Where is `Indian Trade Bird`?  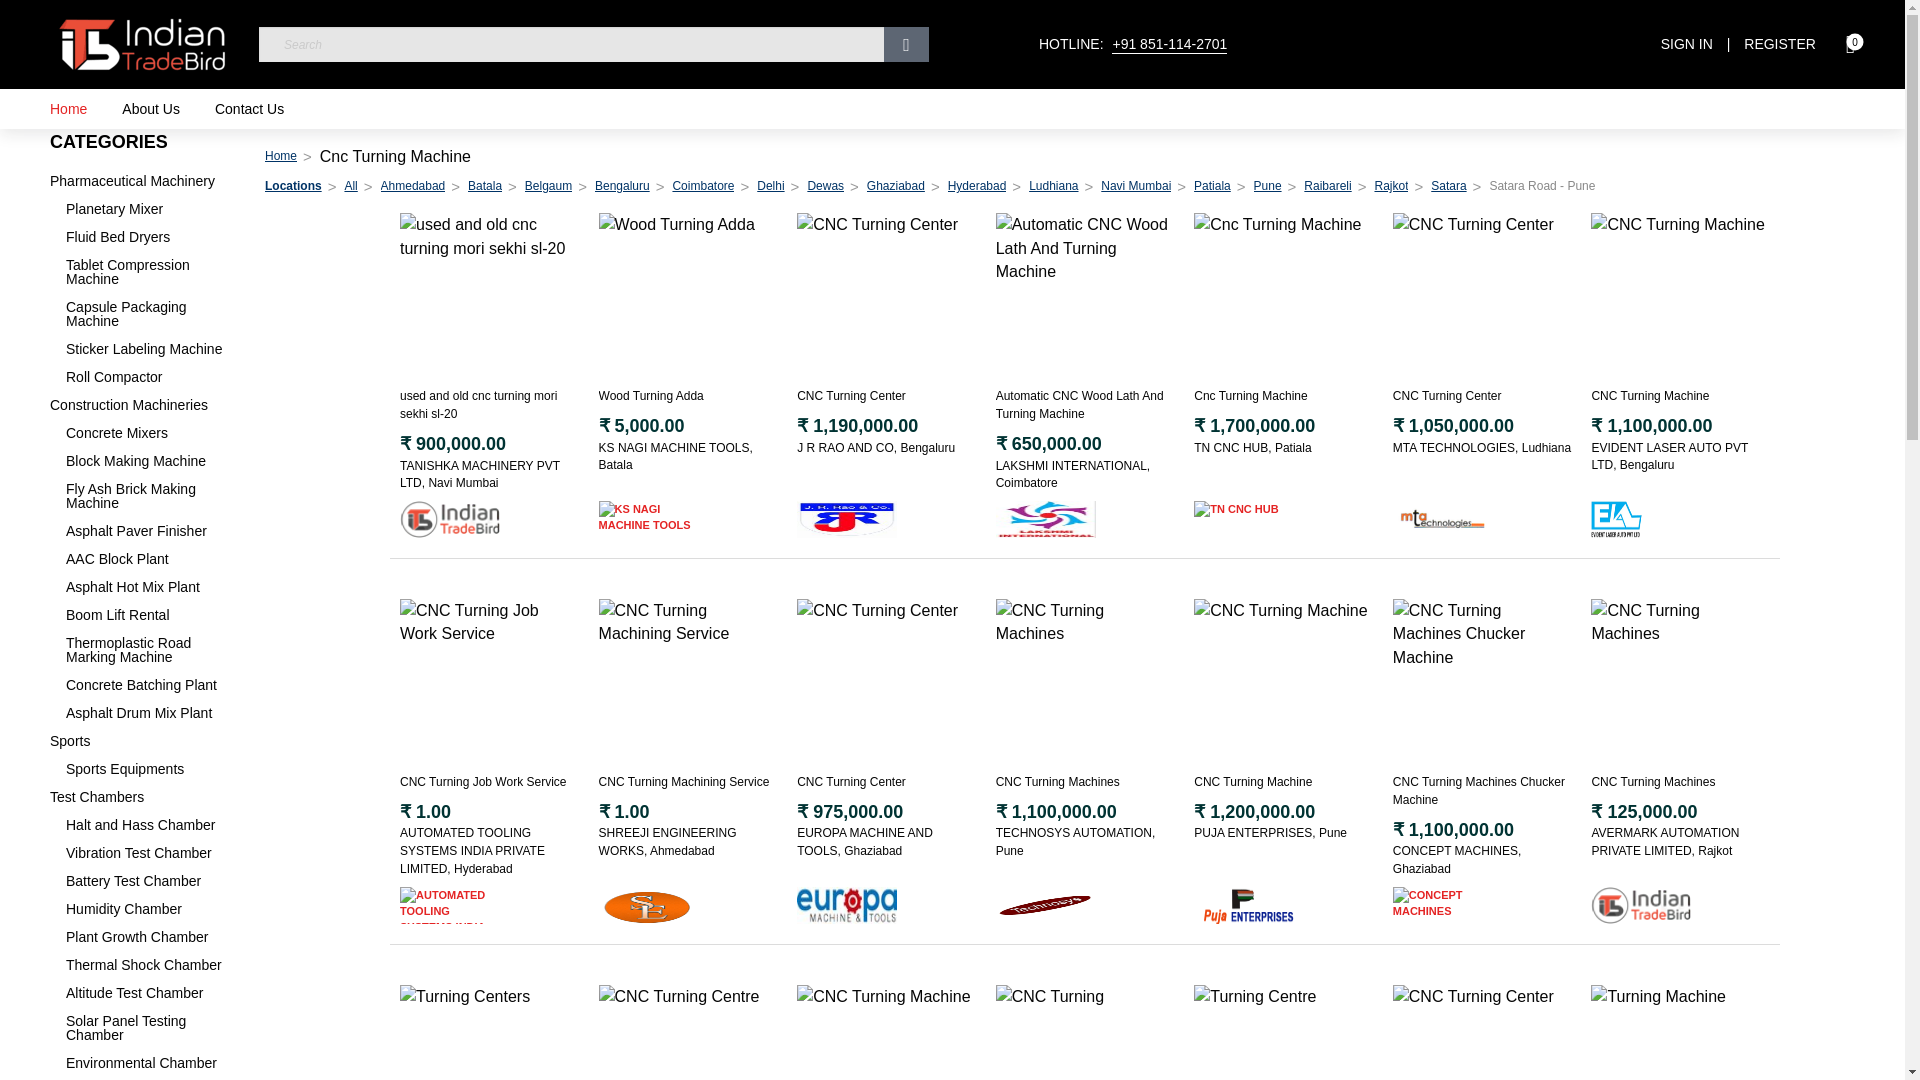 Indian Trade Bird is located at coordinates (280, 156).